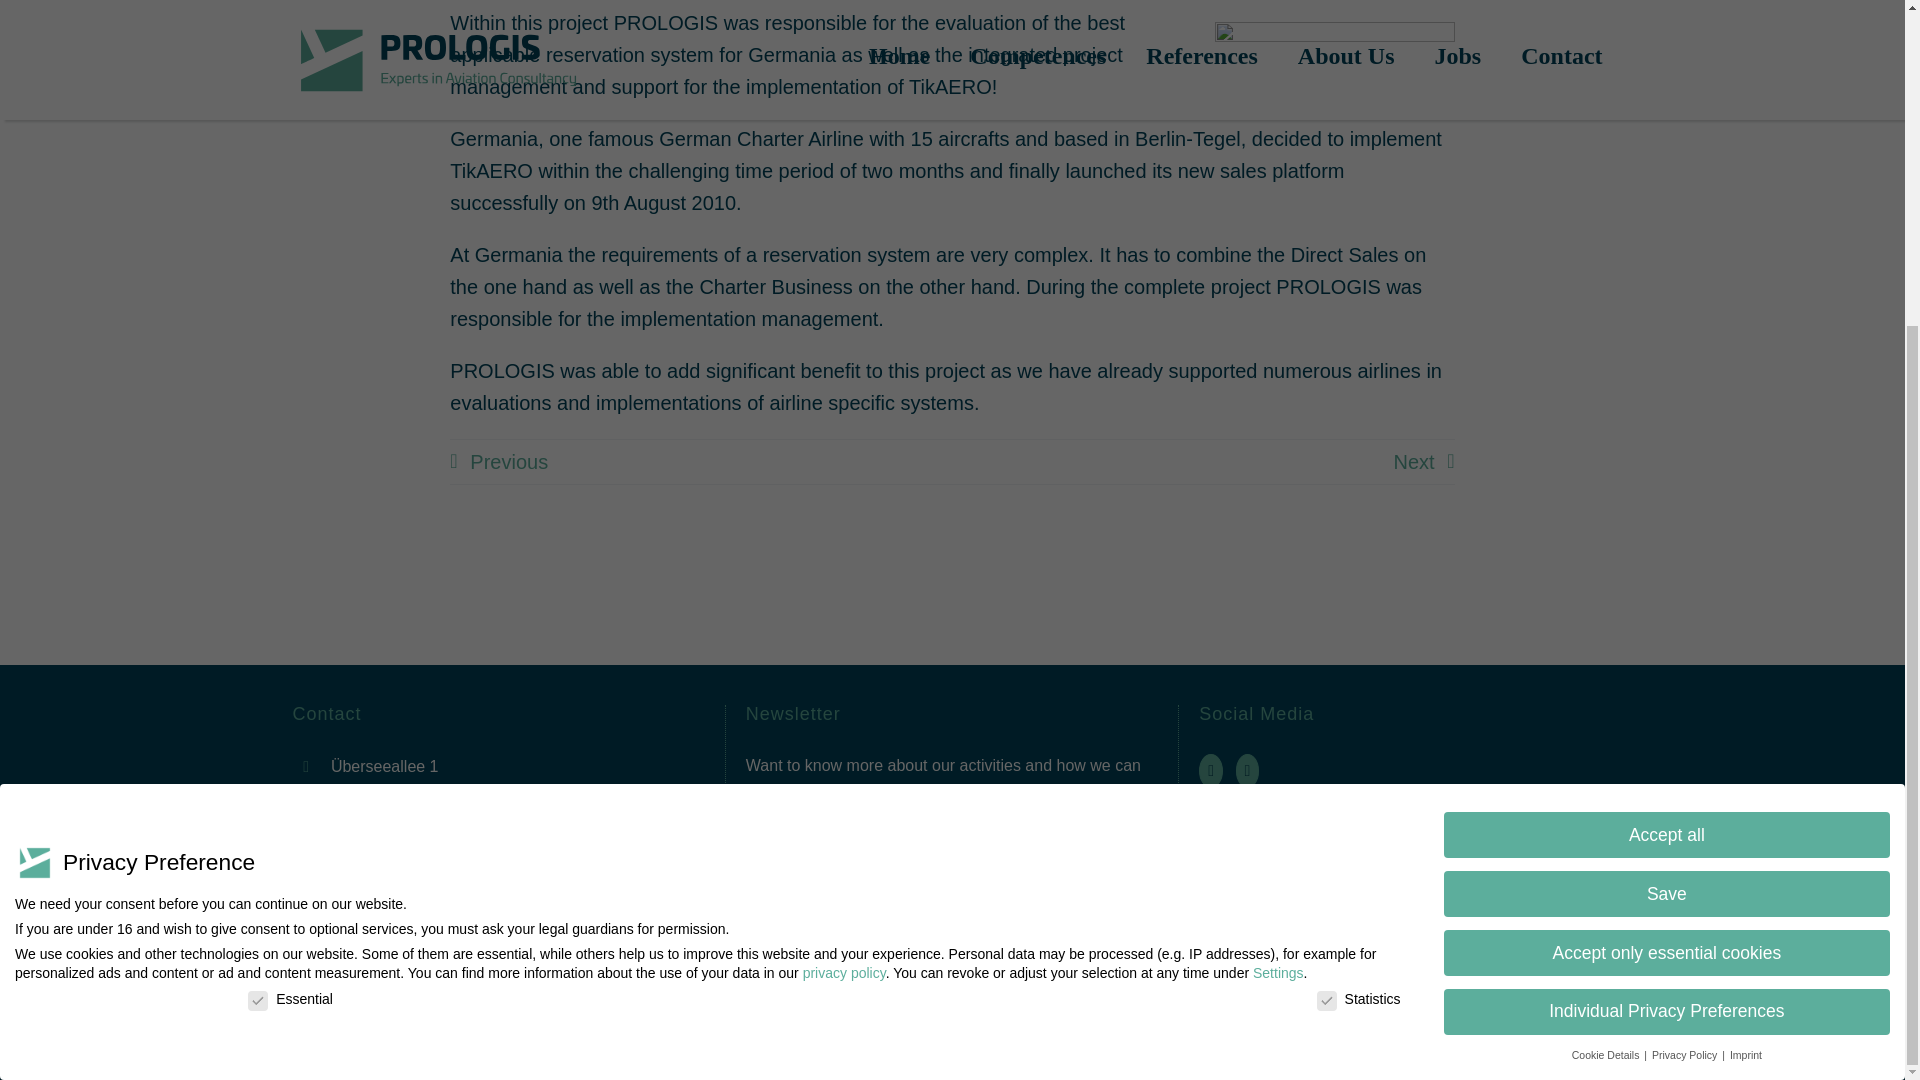 The image size is (1920, 1080). Describe the element at coordinates (1608, 595) in the screenshot. I see `Cookie Details` at that location.